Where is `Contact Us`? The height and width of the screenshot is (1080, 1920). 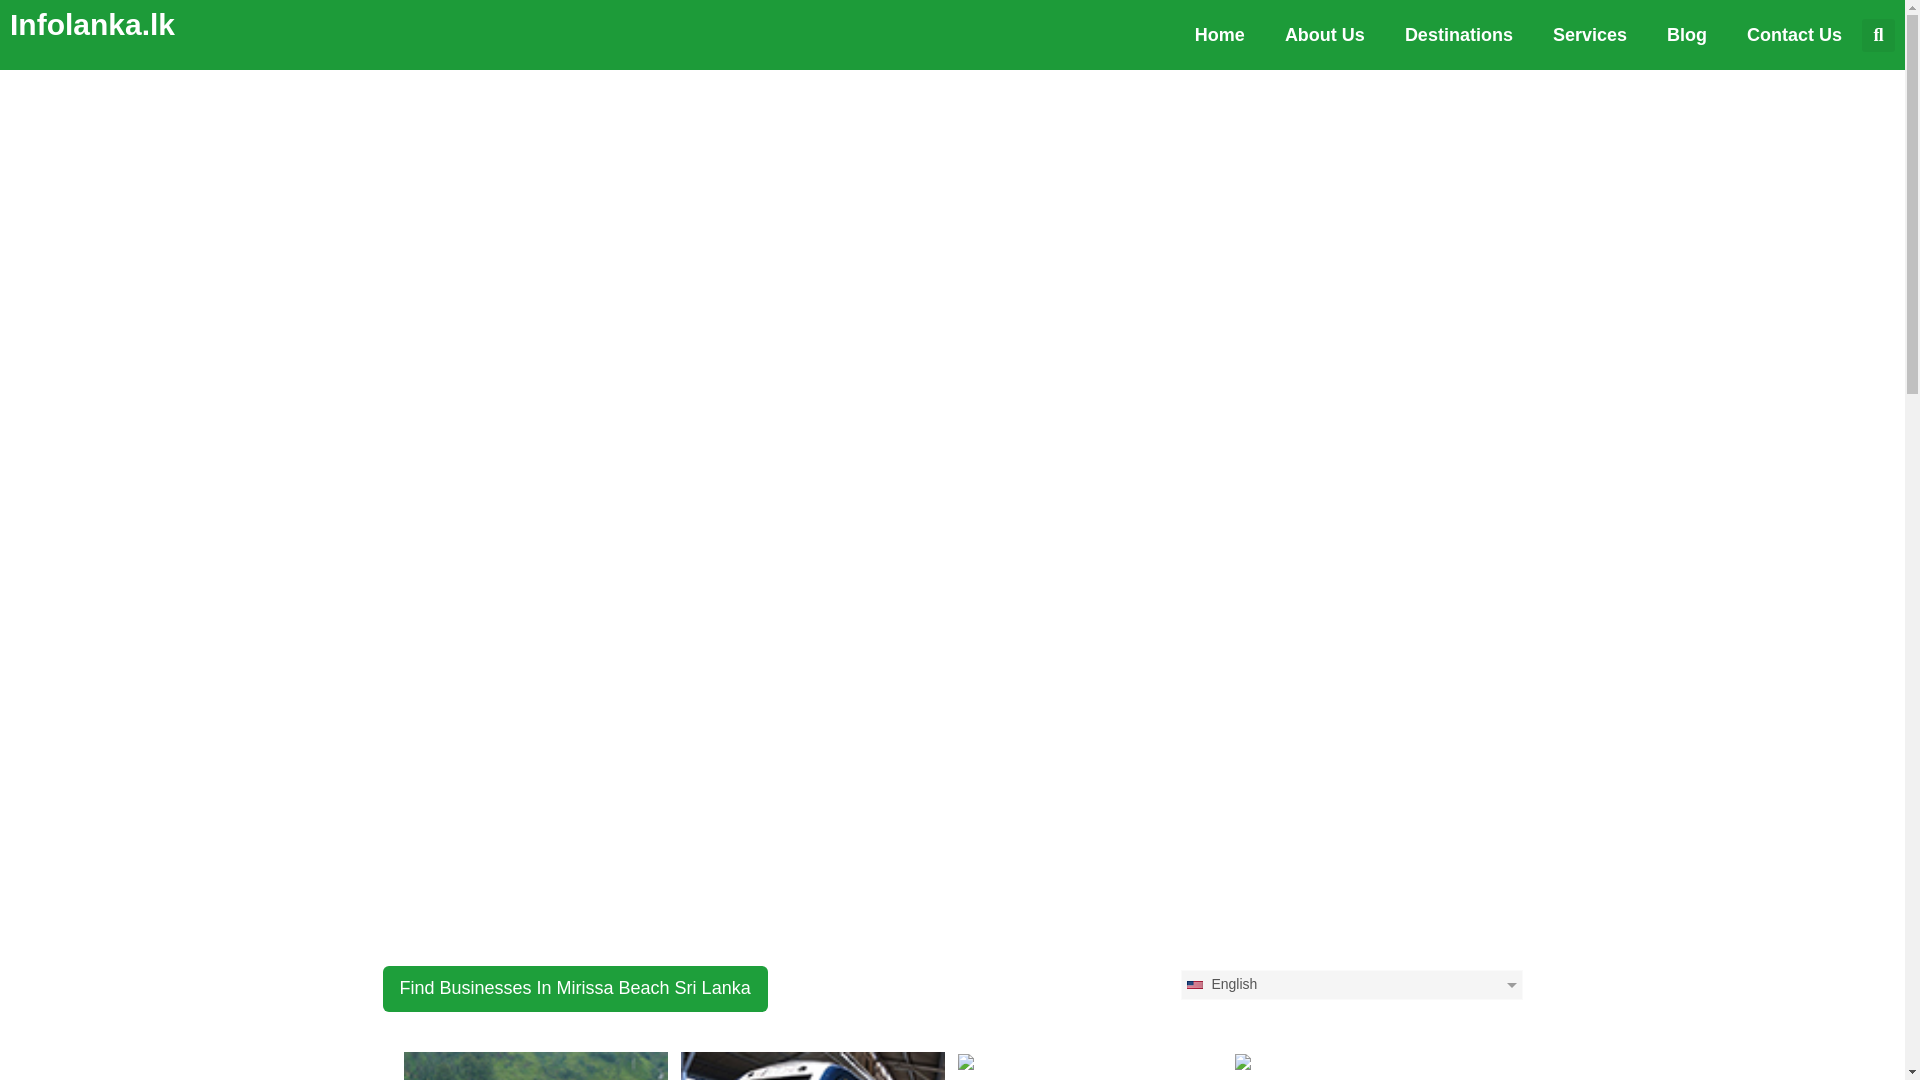
Contact Us is located at coordinates (1794, 34).